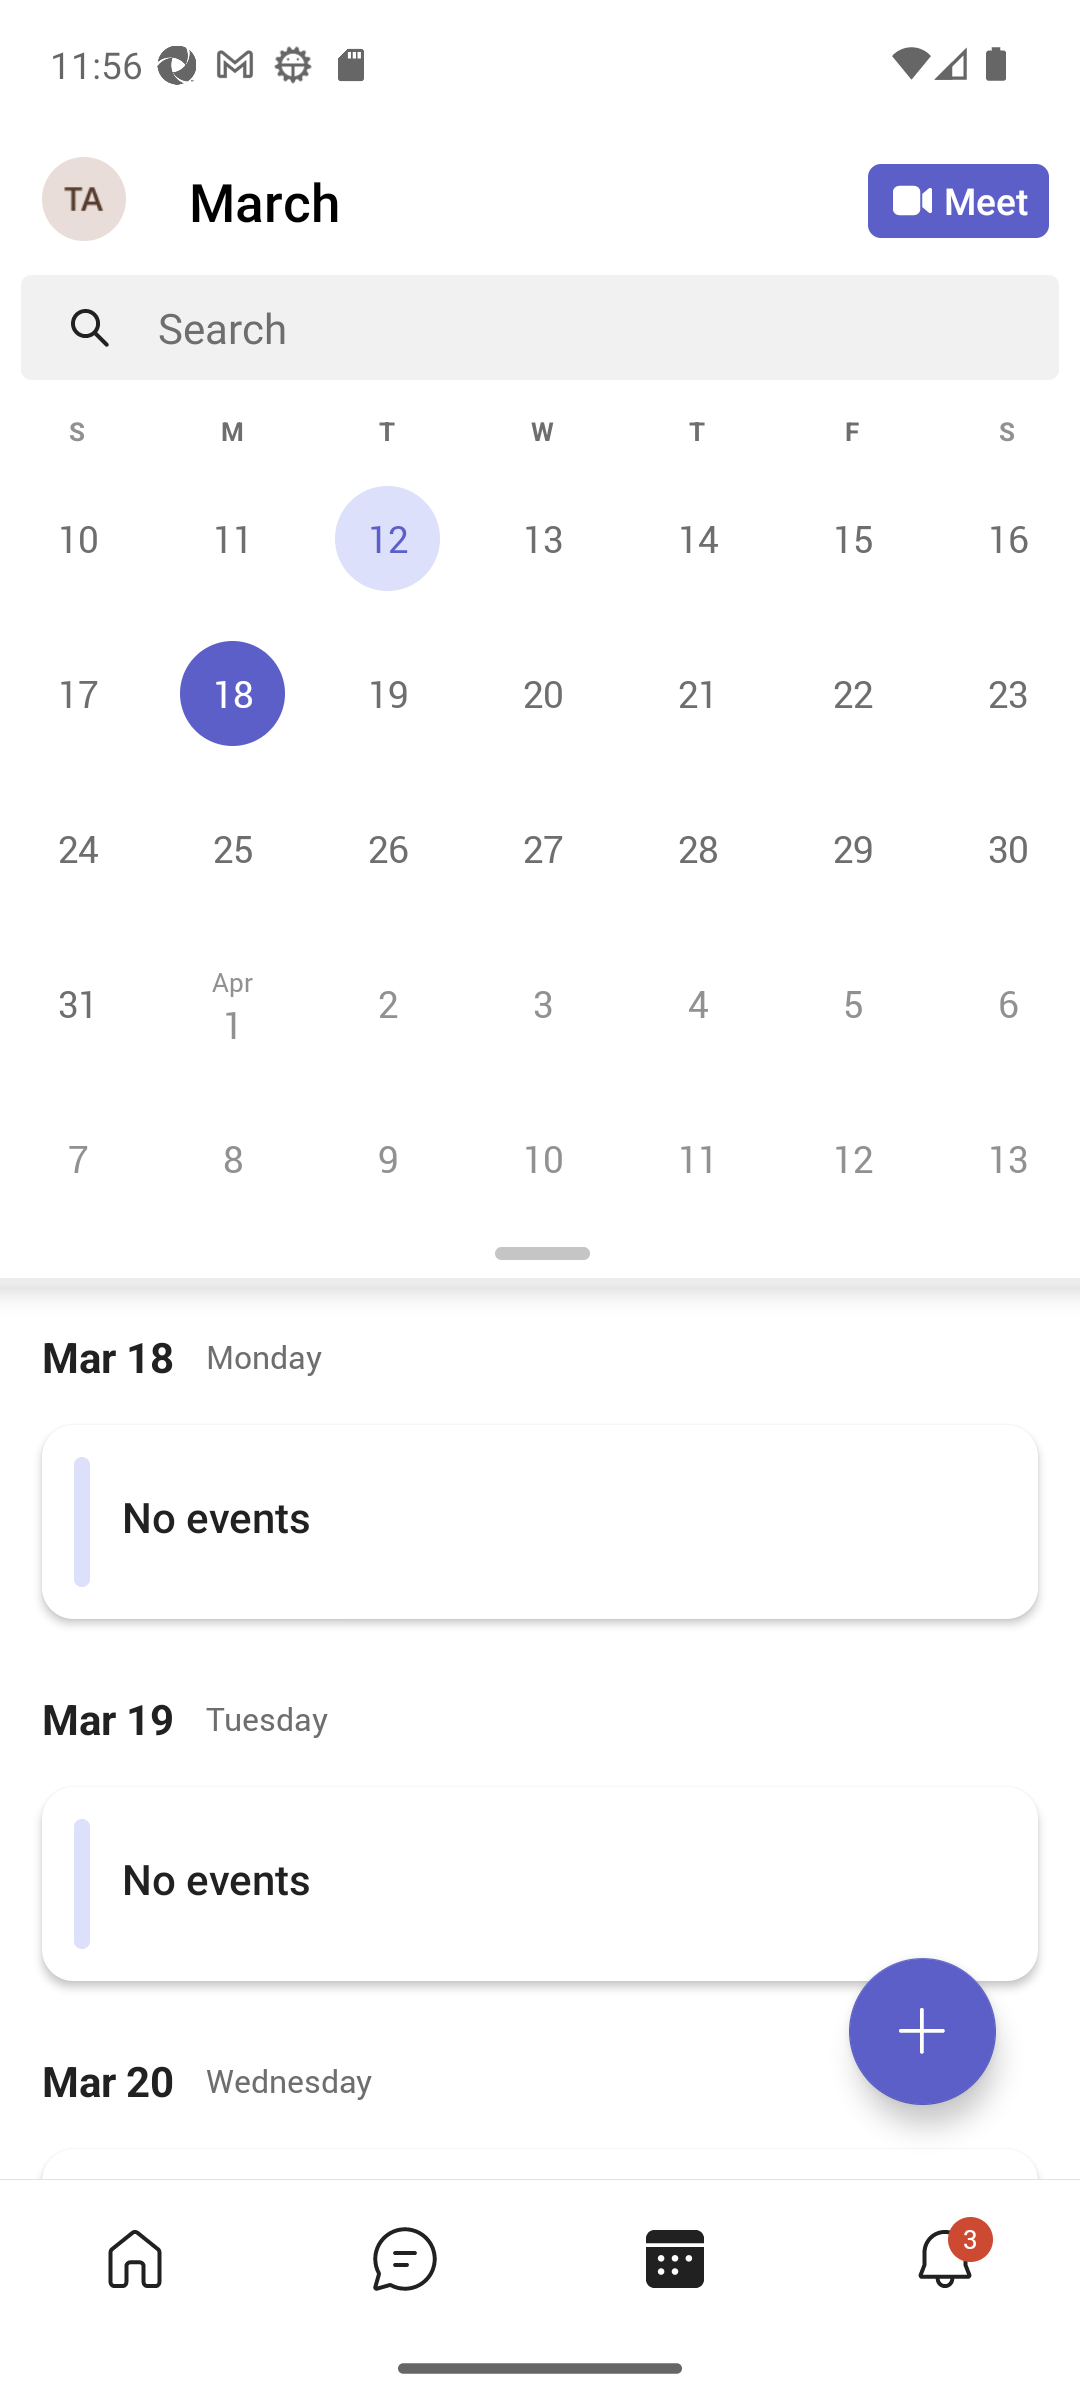 The width and height of the screenshot is (1080, 2400). What do you see at coordinates (232, 538) in the screenshot?
I see `Monday, March 11 11` at bounding box center [232, 538].